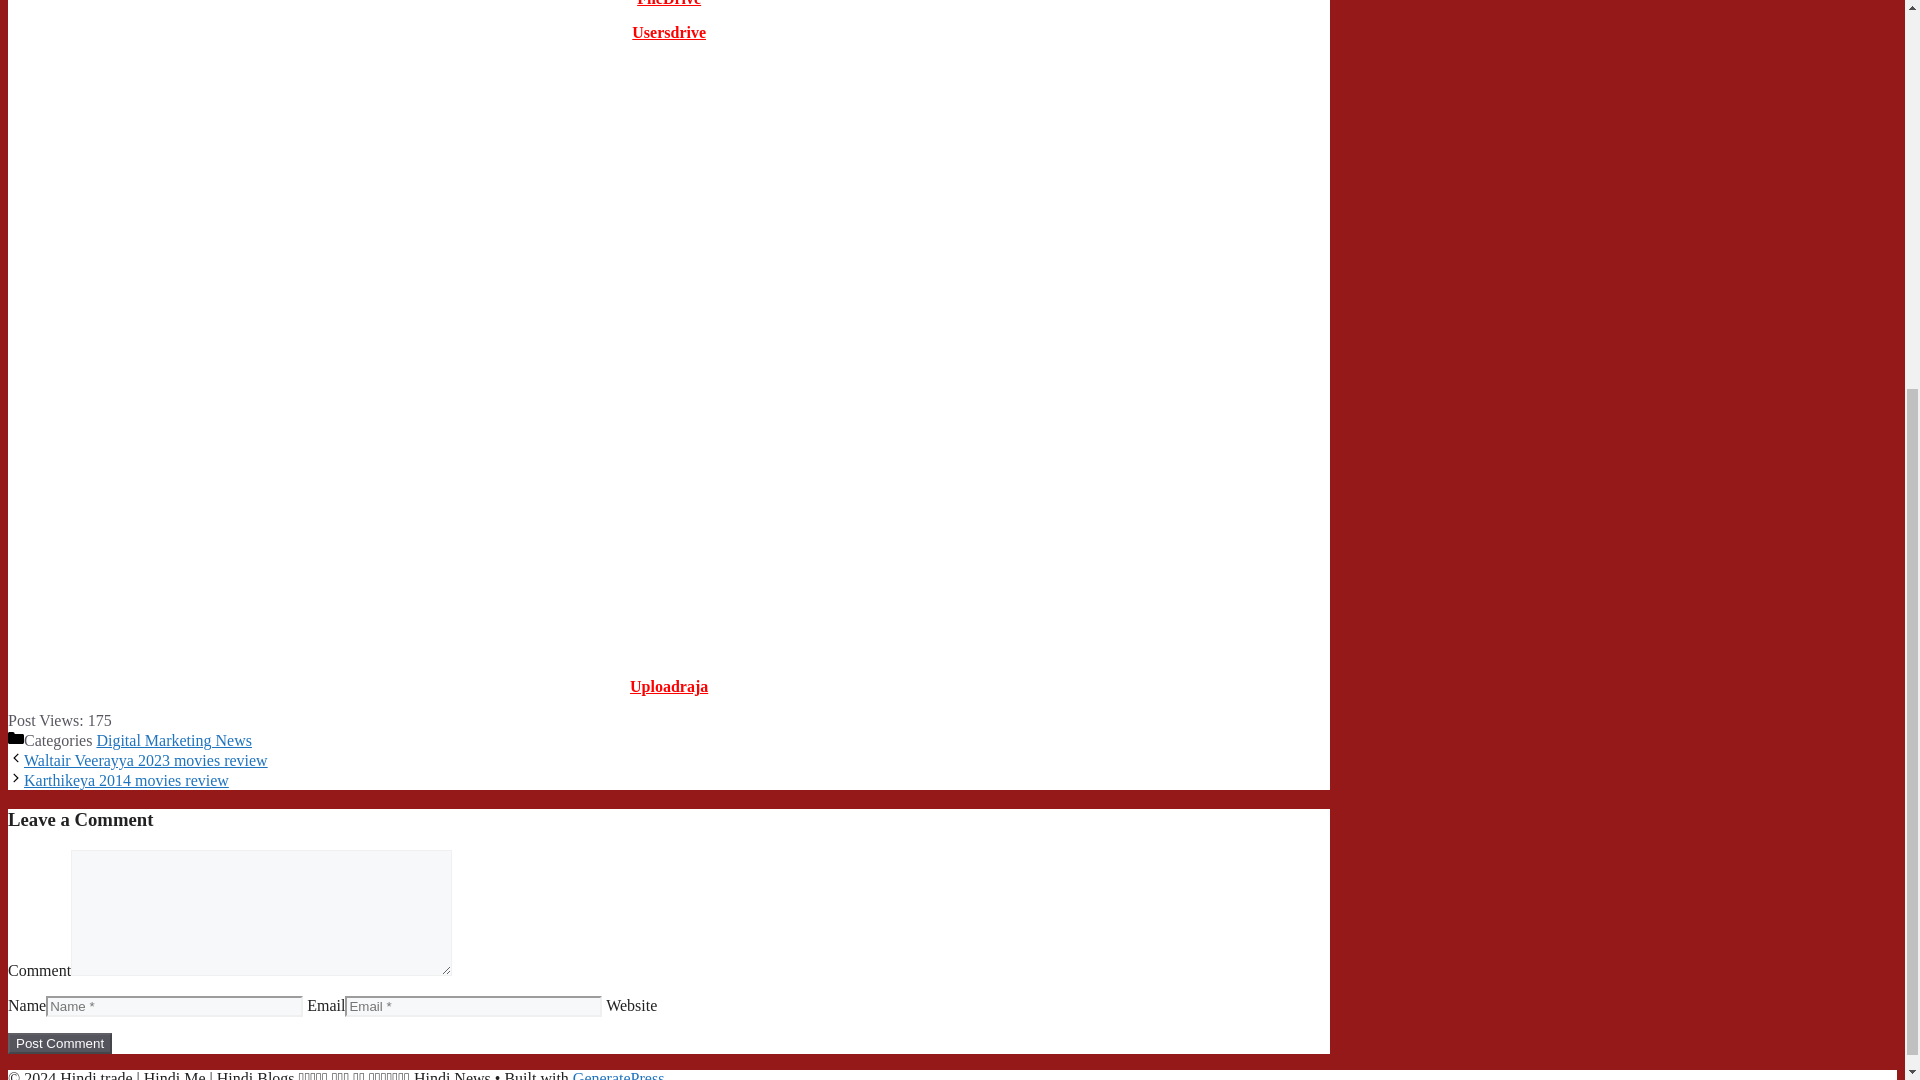  Describe the element at coordinates (146, 760) in the screenshot. I see `Waltair Veerayya 2023 movies review` at that location.